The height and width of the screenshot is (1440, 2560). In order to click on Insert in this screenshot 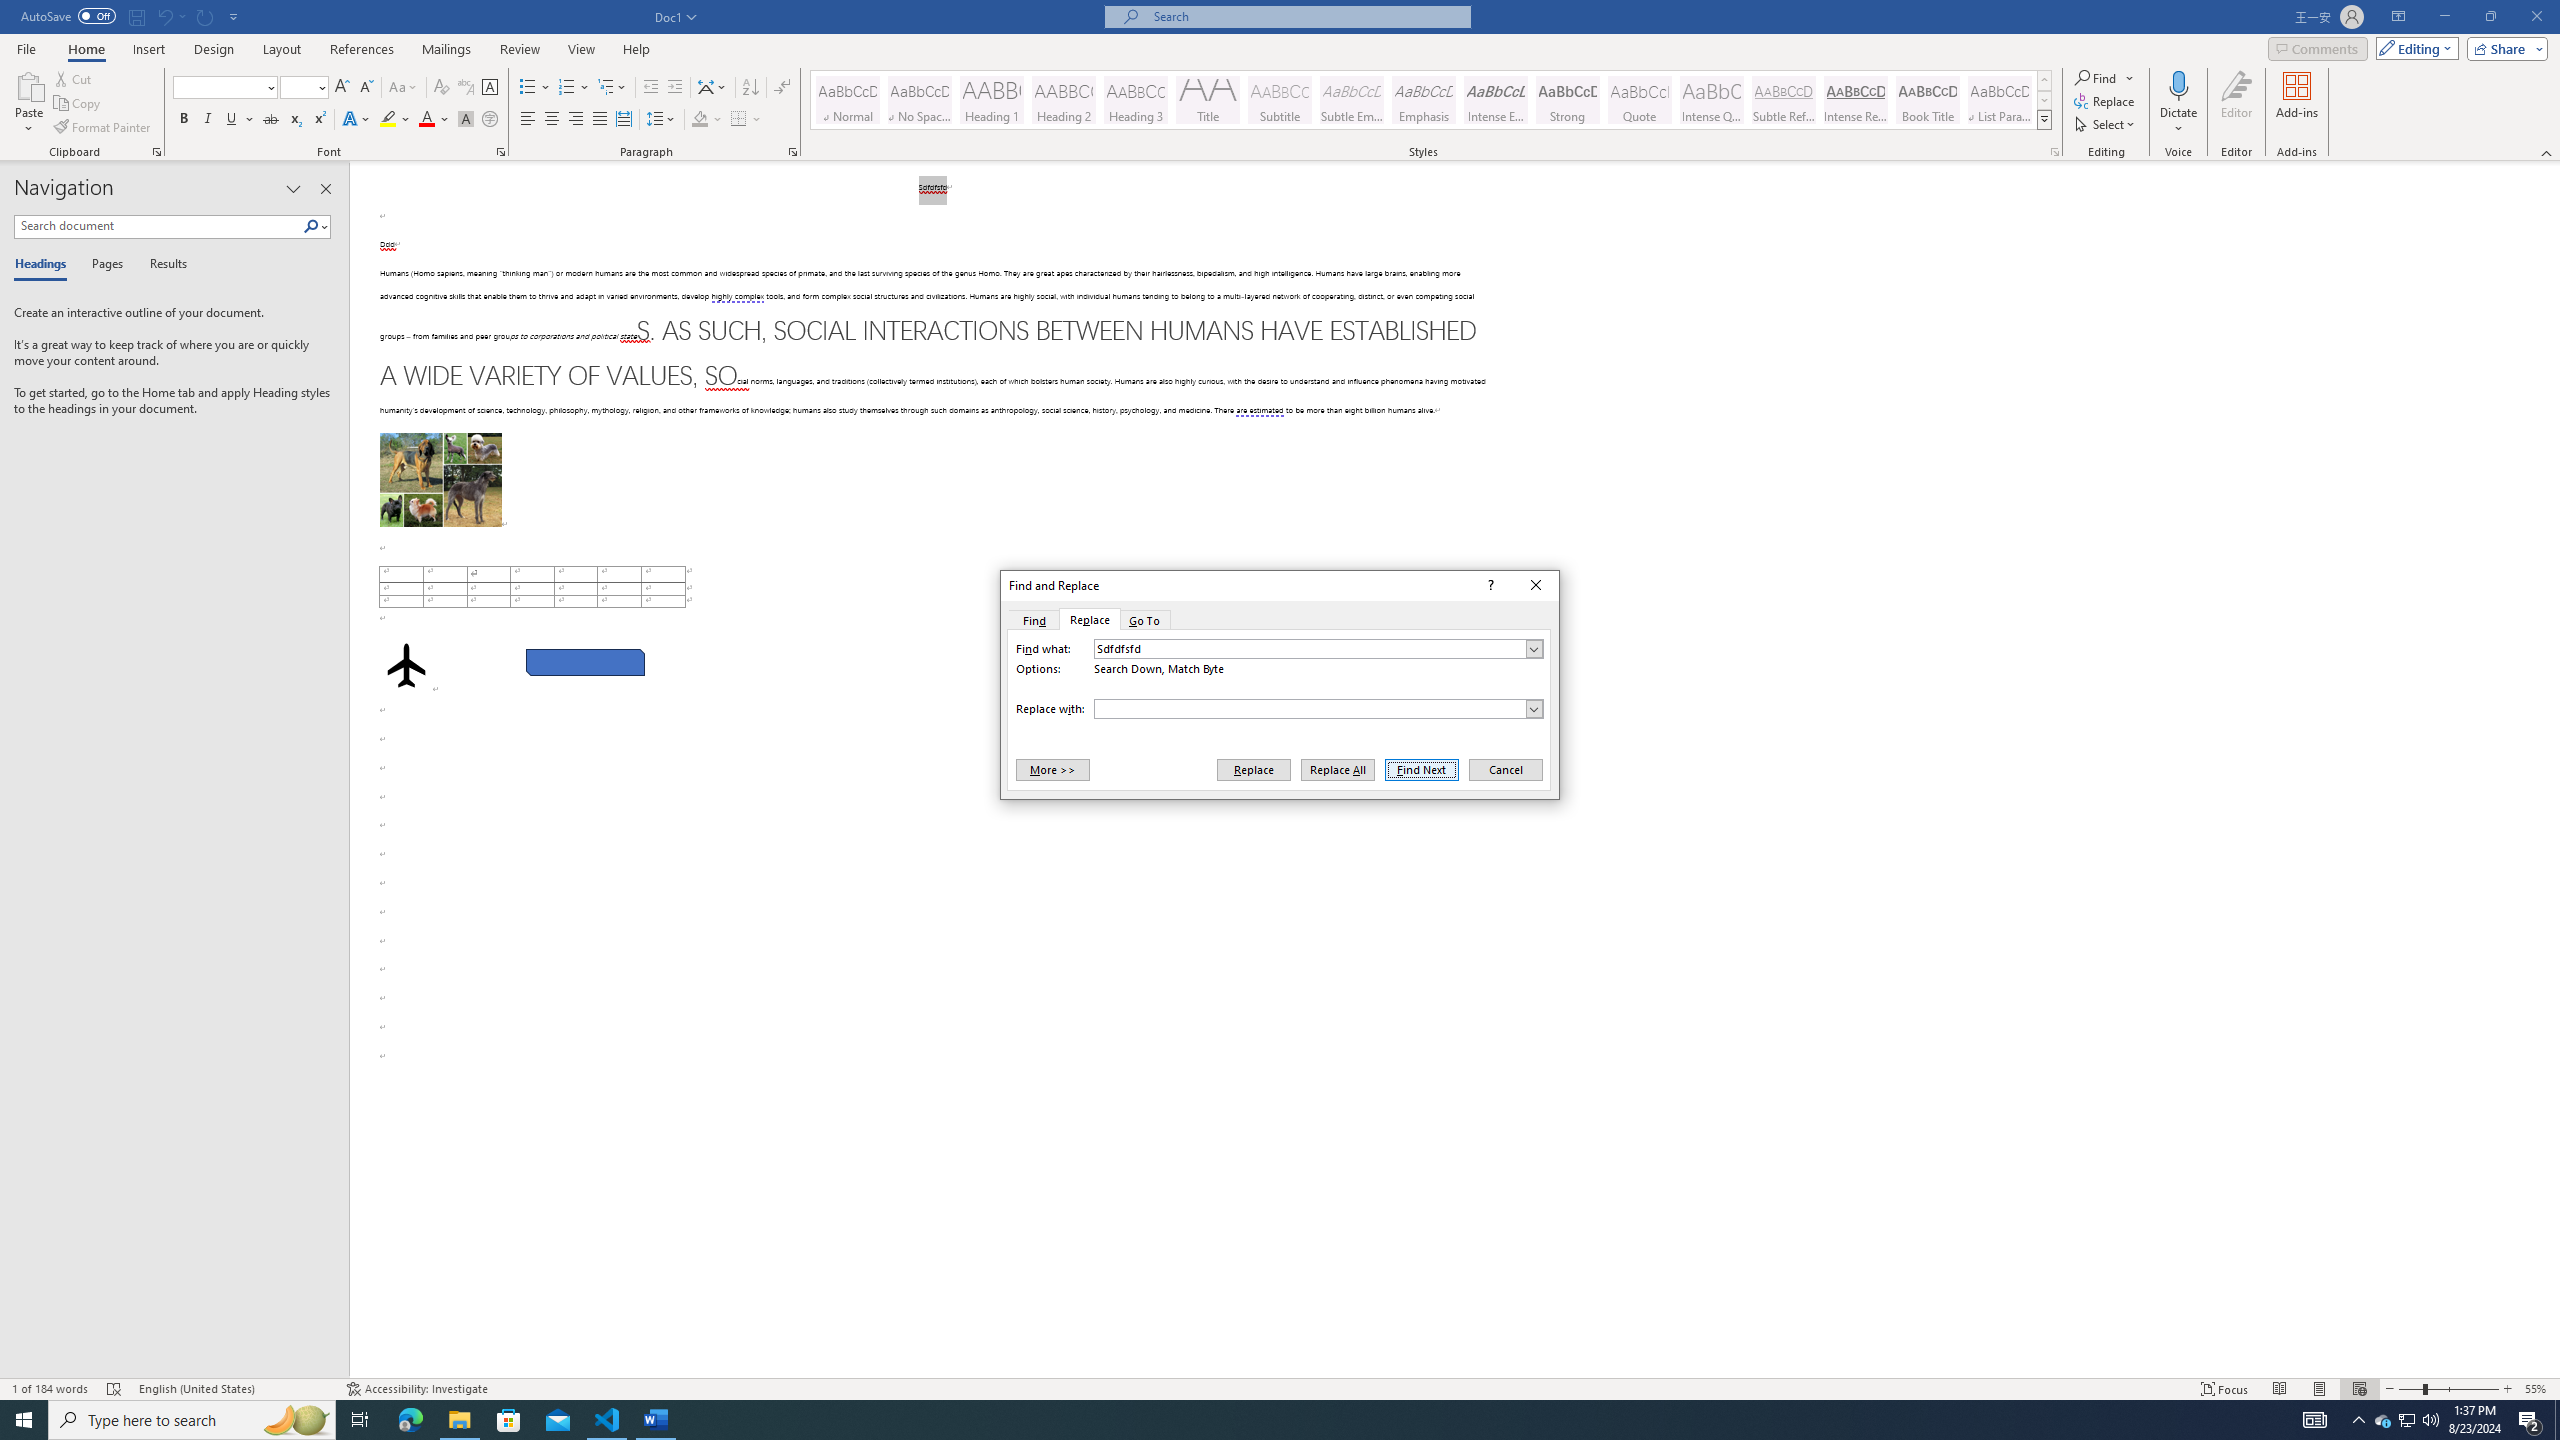, I will do `click(2408, 1420)`.